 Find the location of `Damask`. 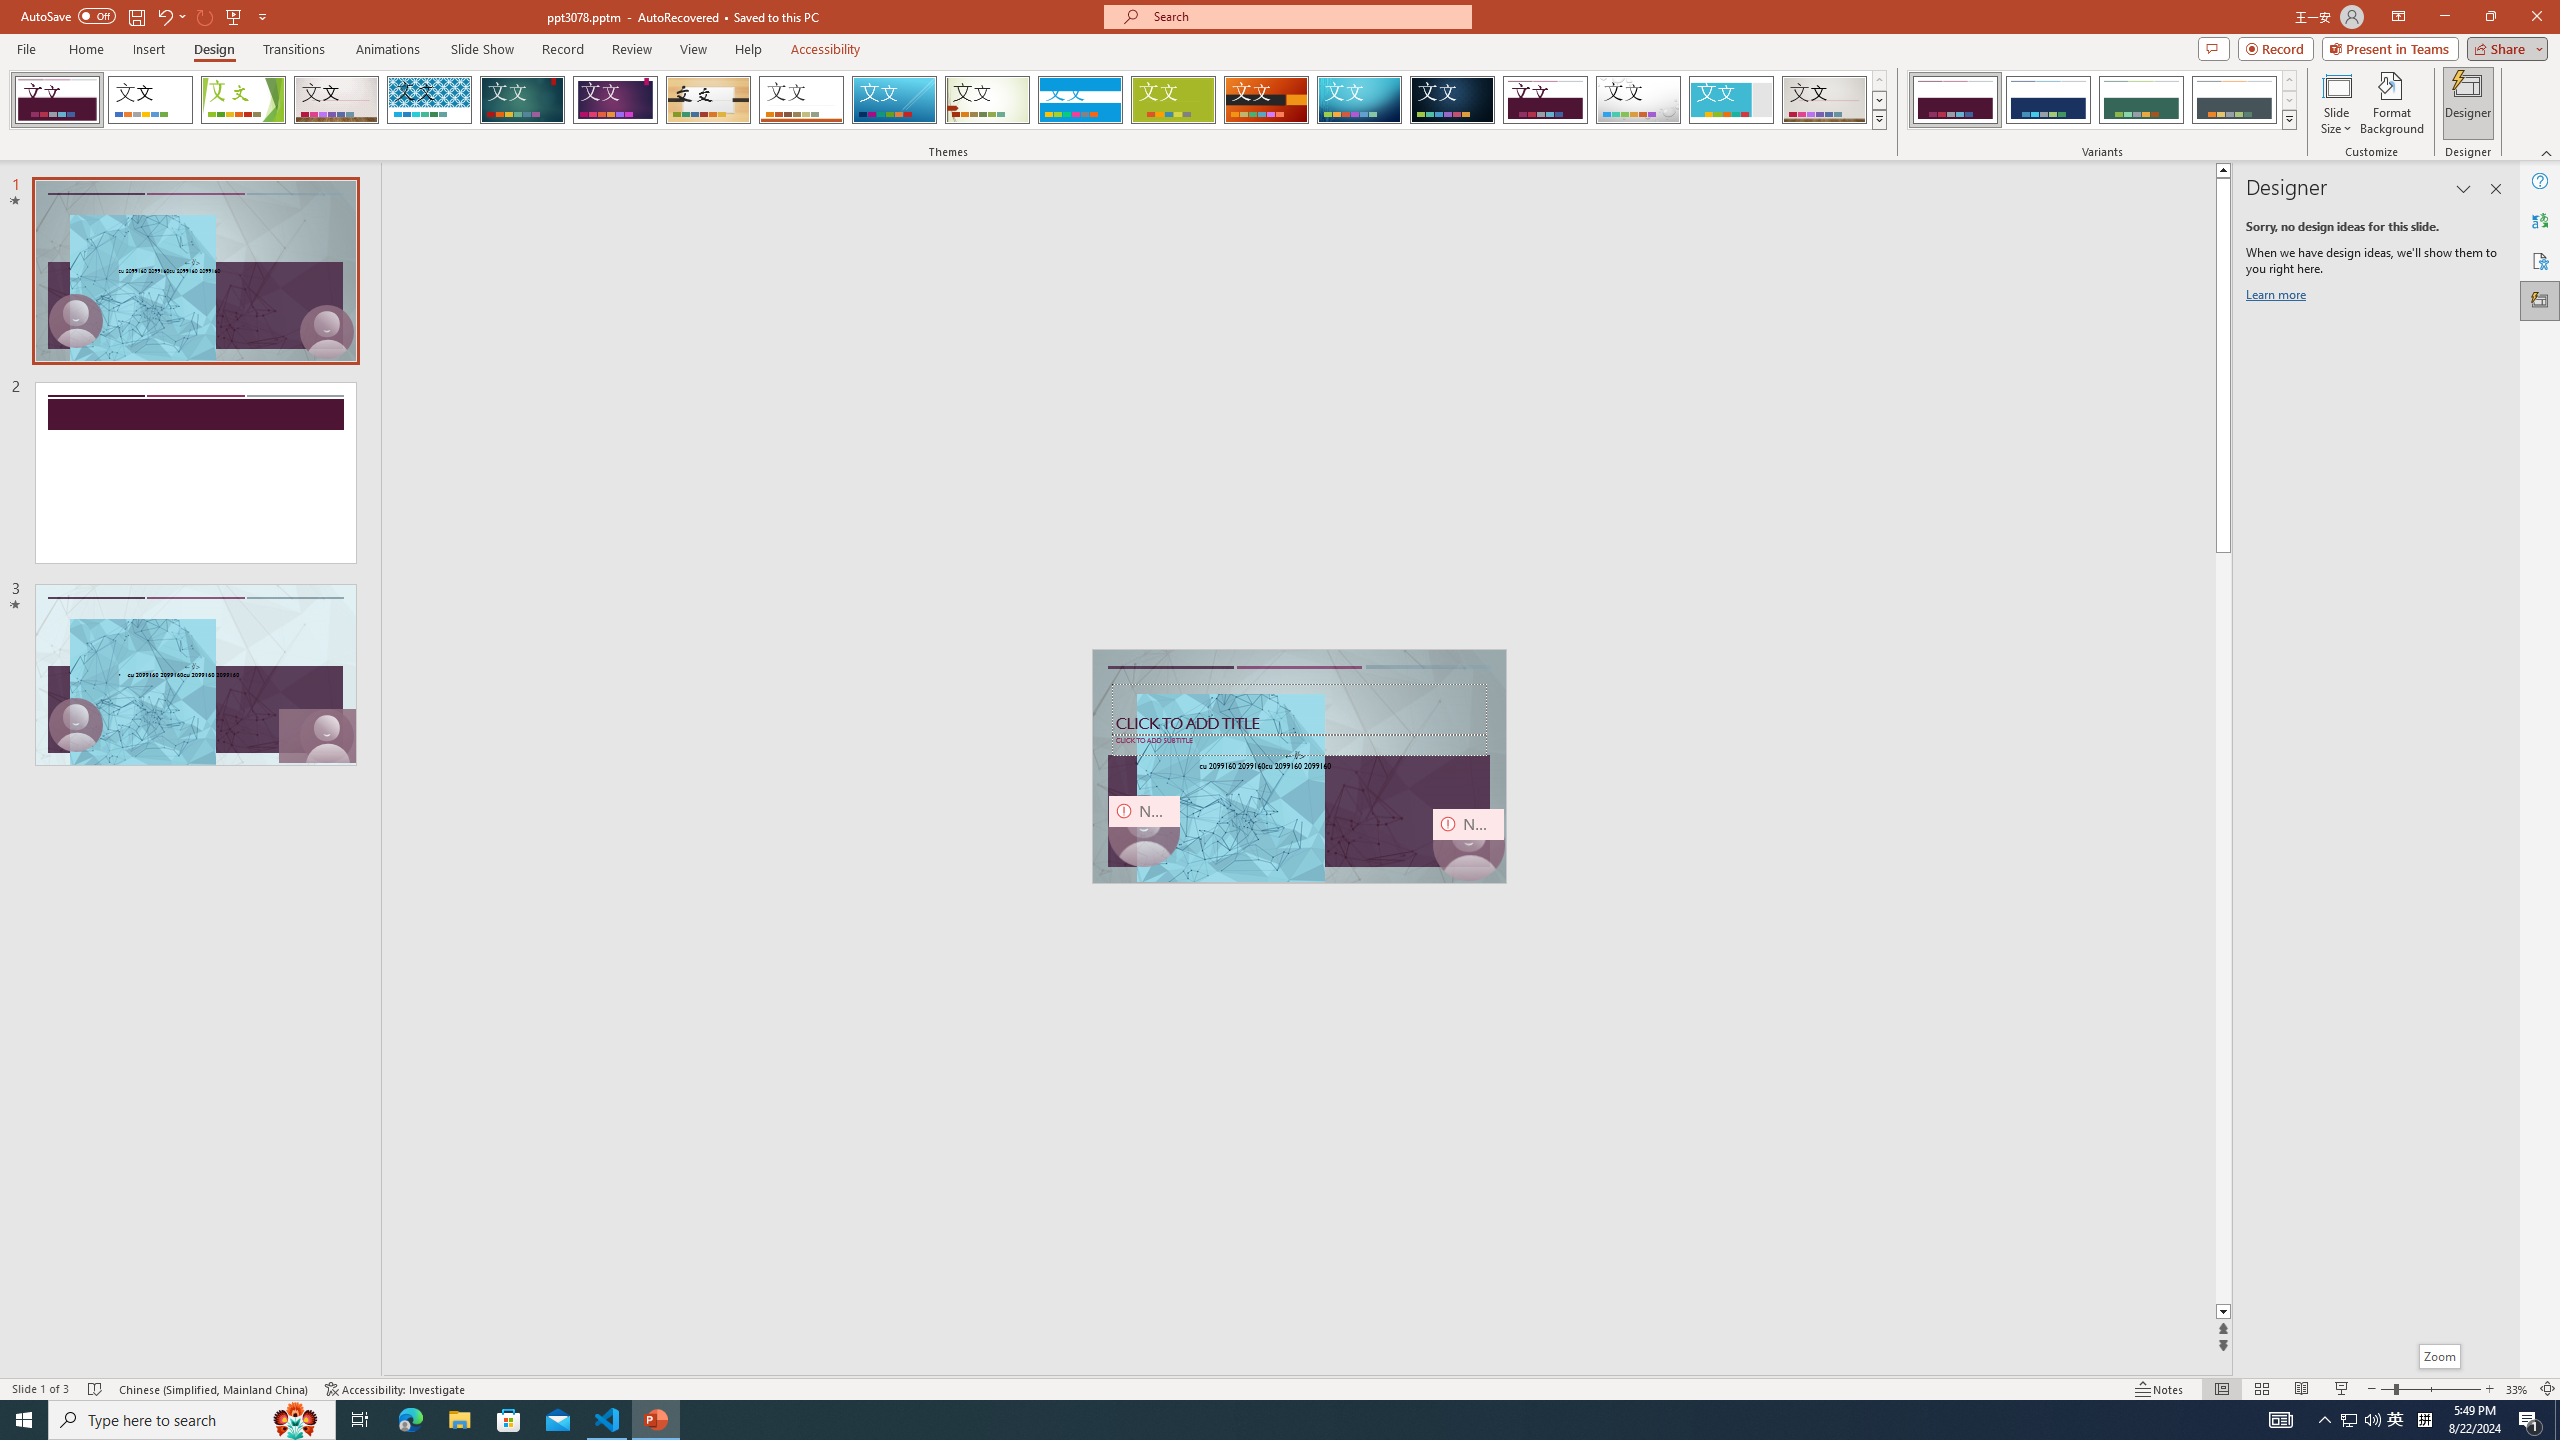

Damask is located at coordinates (1452, 100).